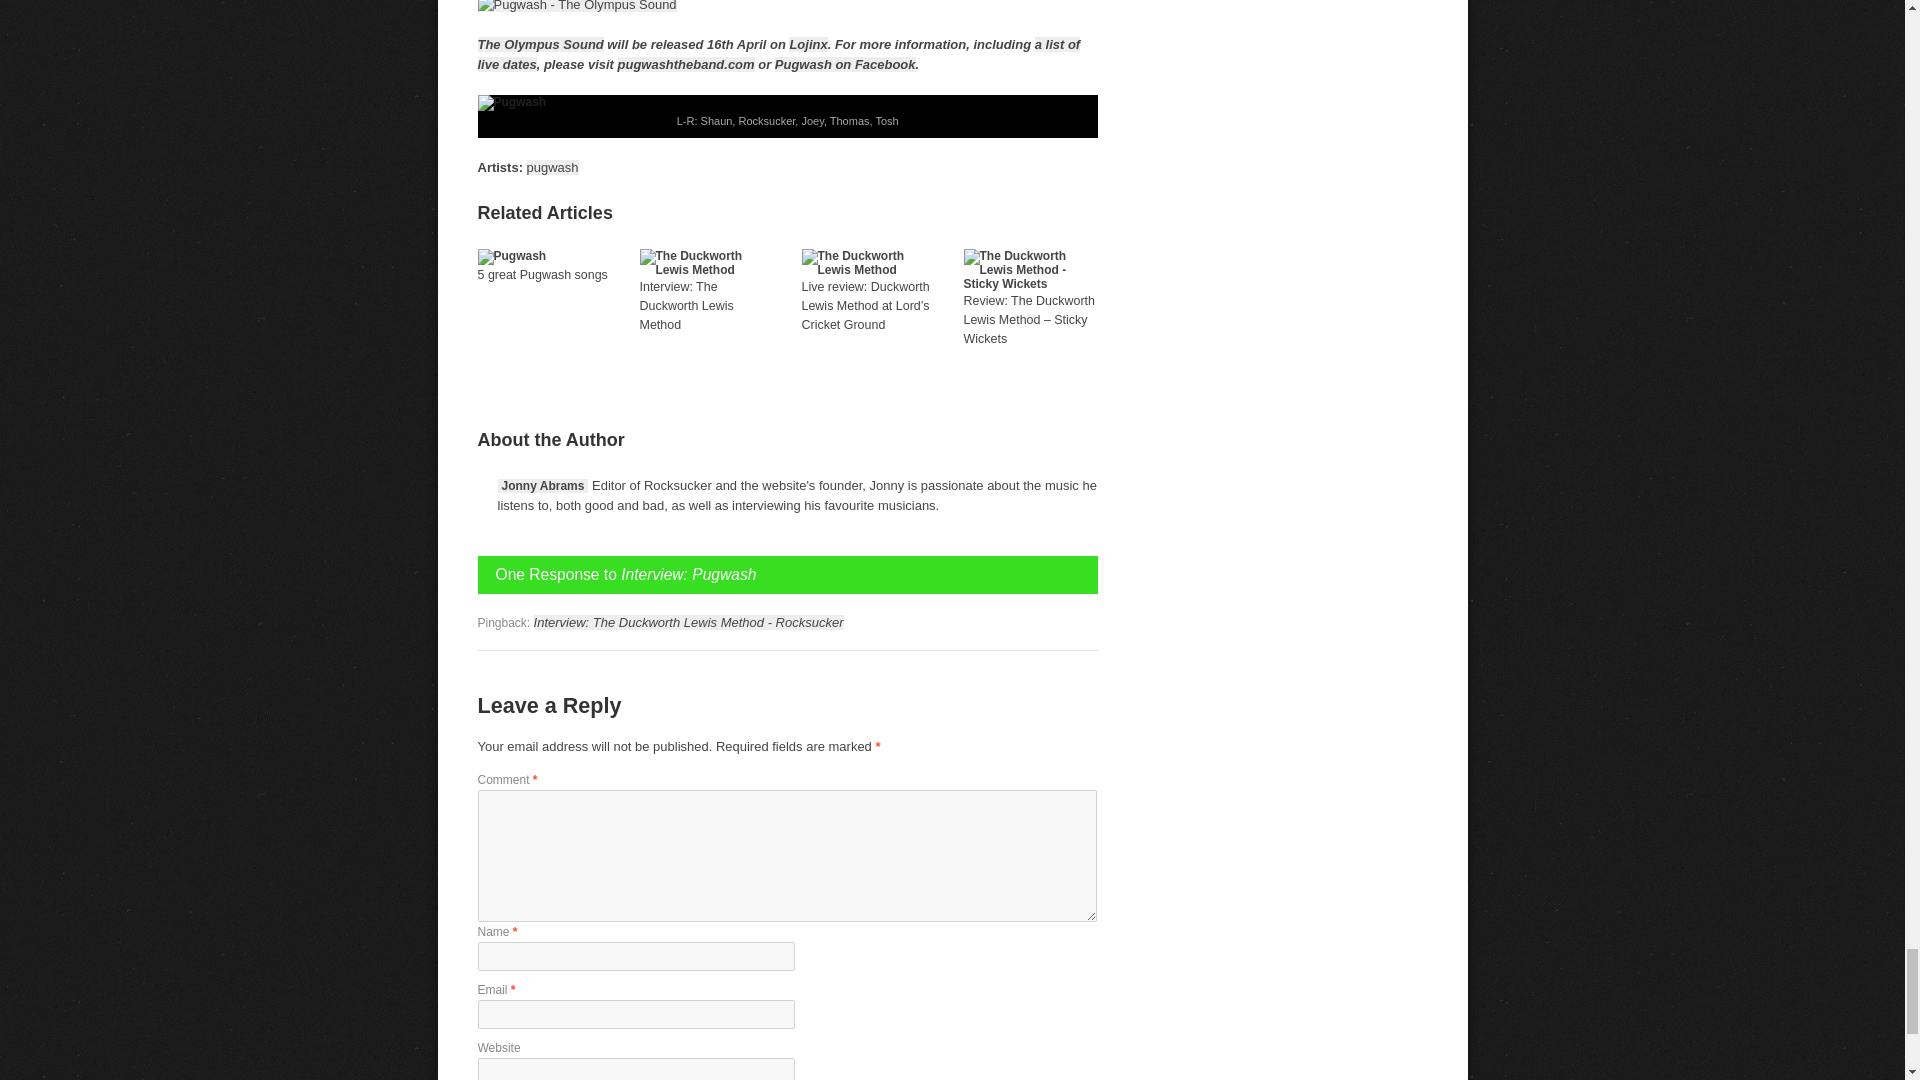 The height and width of the screenshot is (1080, 1920). Describe the element at coordinates (543, 274) in the screenshot. I see `5 great Pugwash songs` at that location.